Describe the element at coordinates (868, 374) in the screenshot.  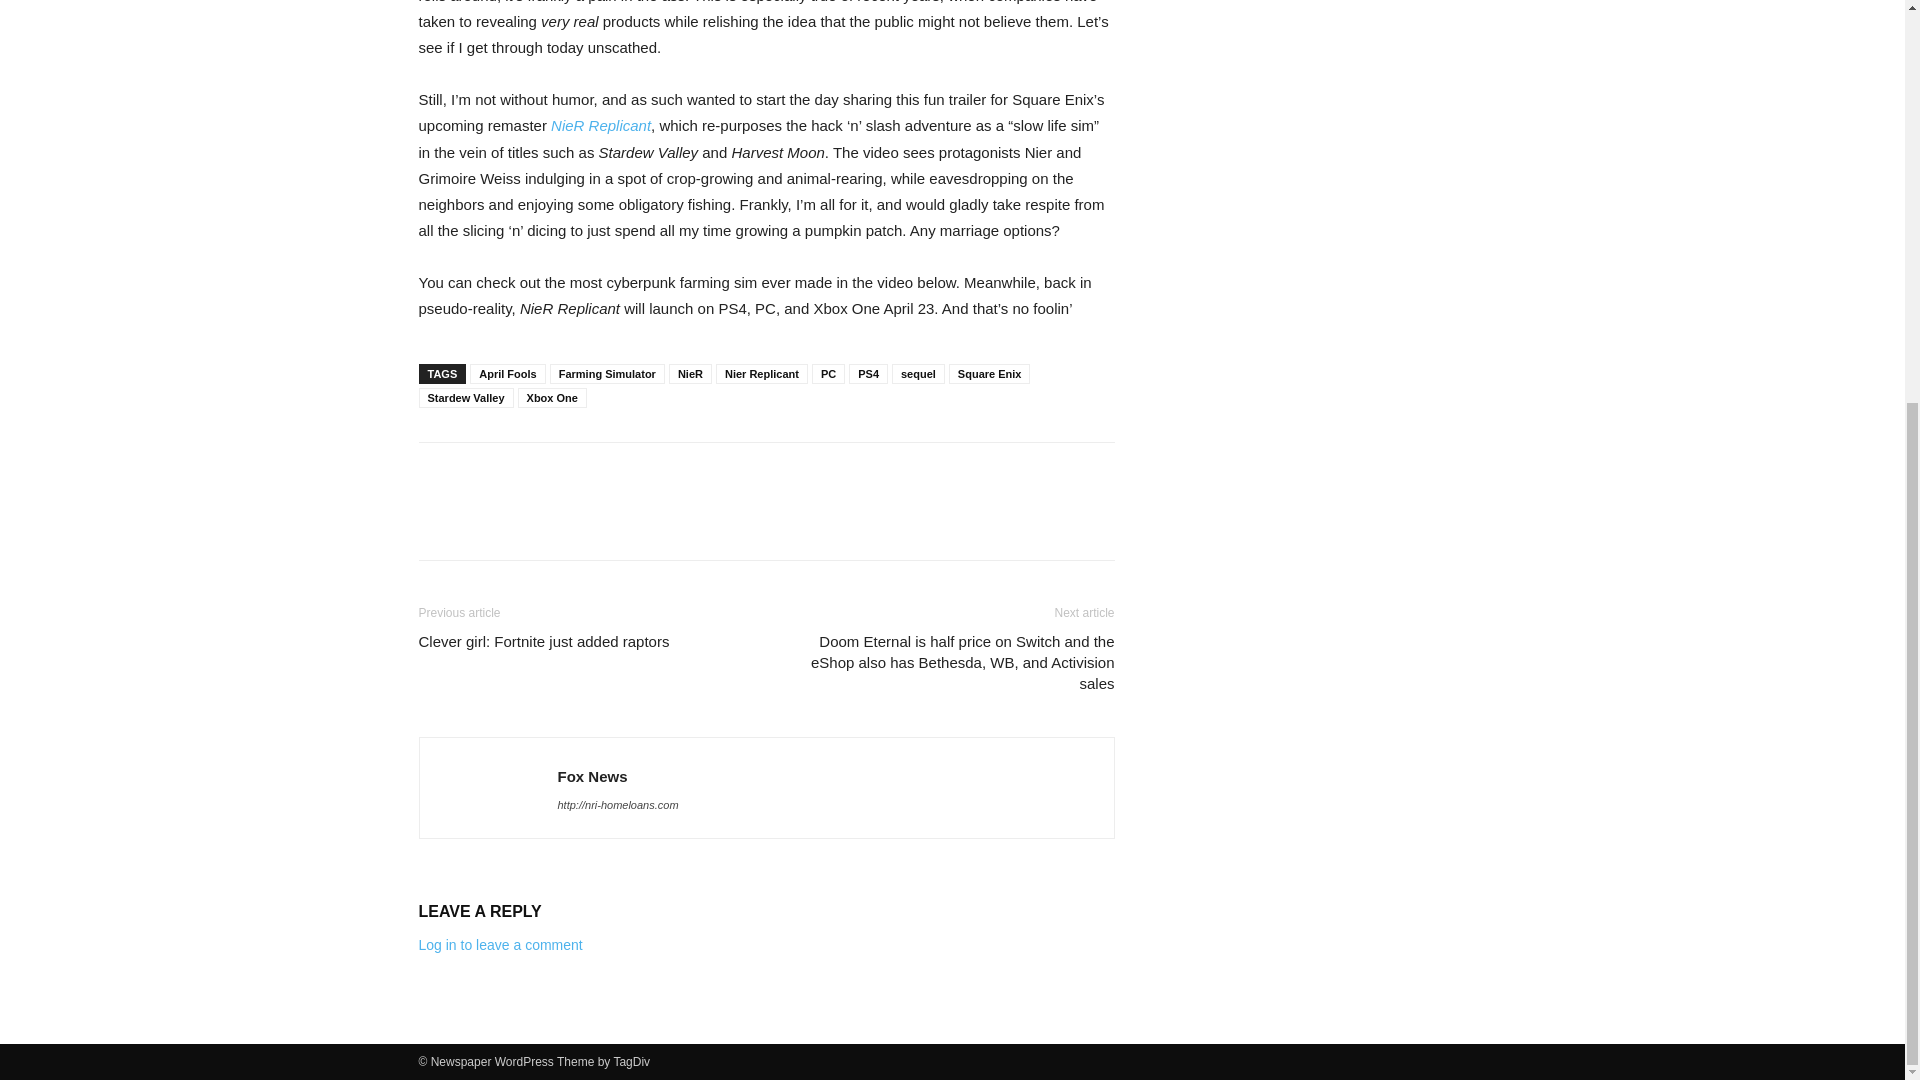
I see `PS4` at that location.